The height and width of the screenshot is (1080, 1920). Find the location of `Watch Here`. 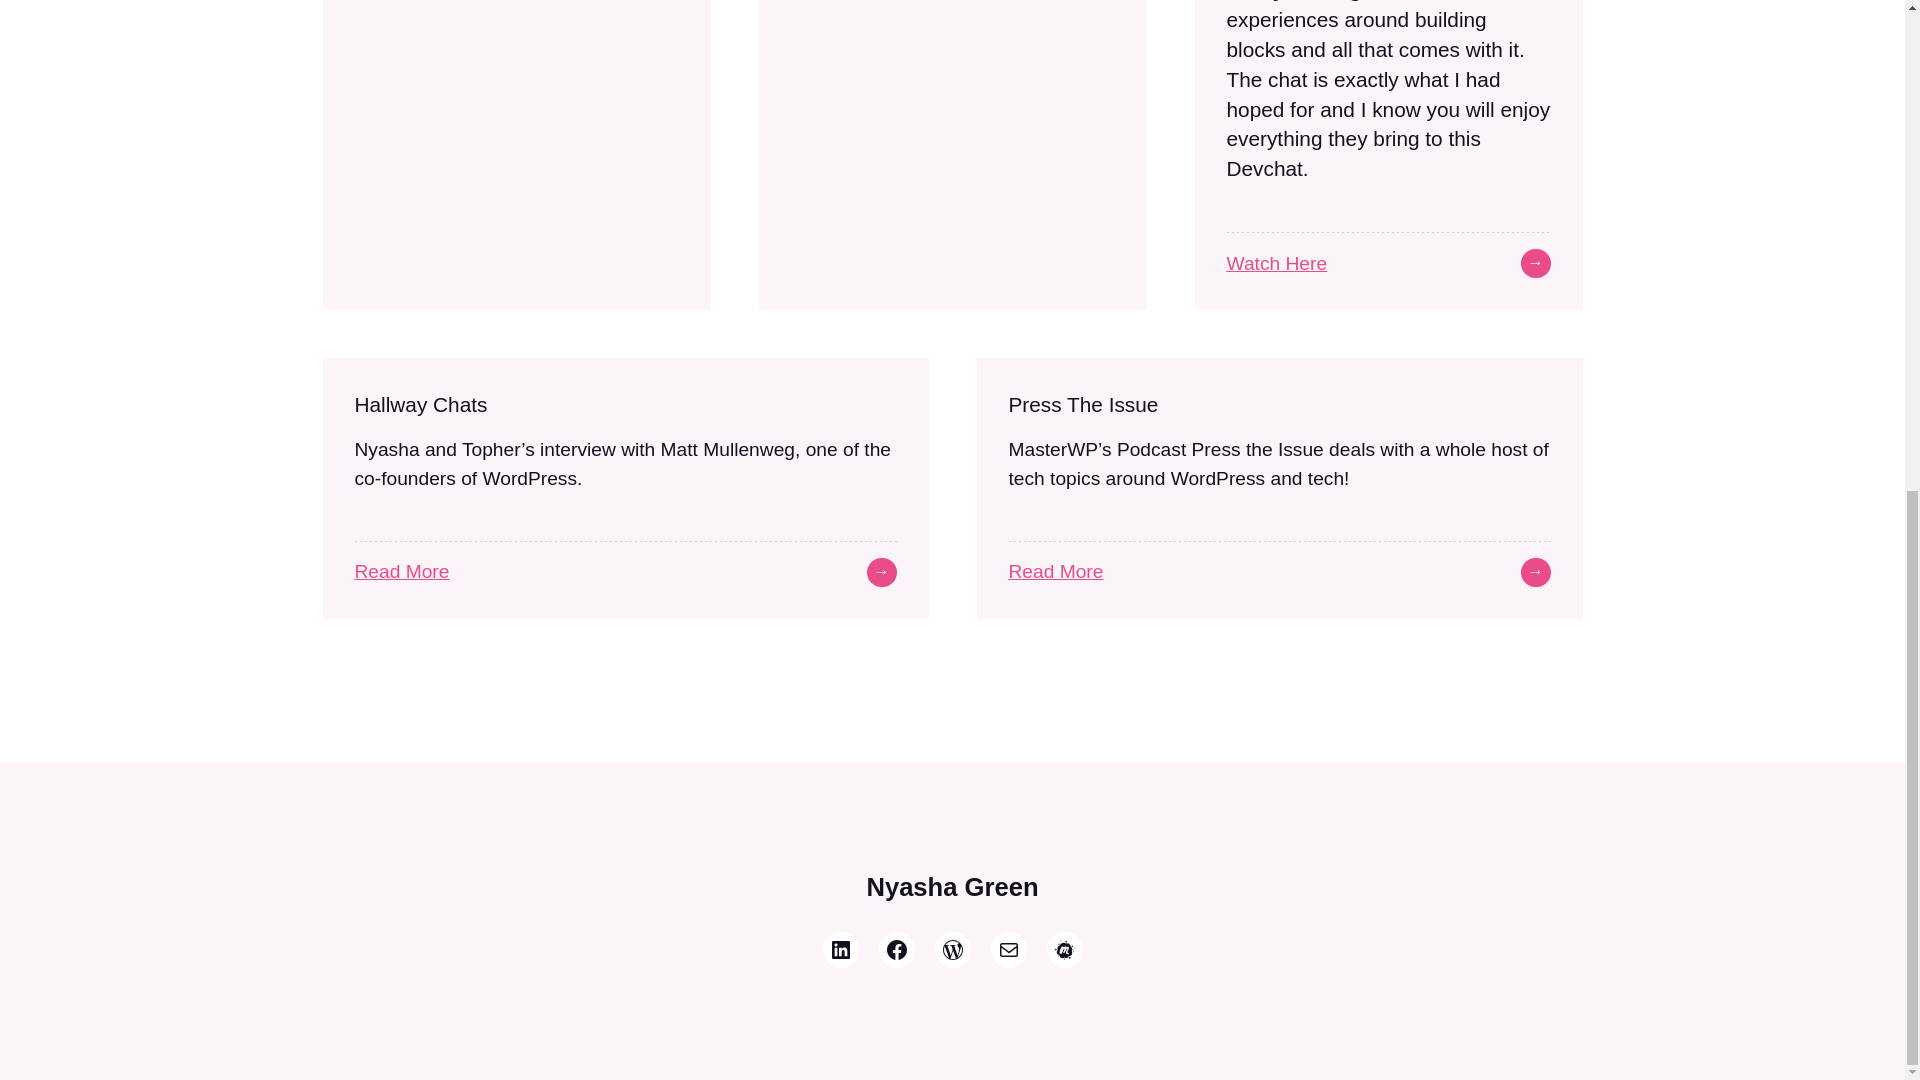

Watch Here is located at coordinates (1276, 263).